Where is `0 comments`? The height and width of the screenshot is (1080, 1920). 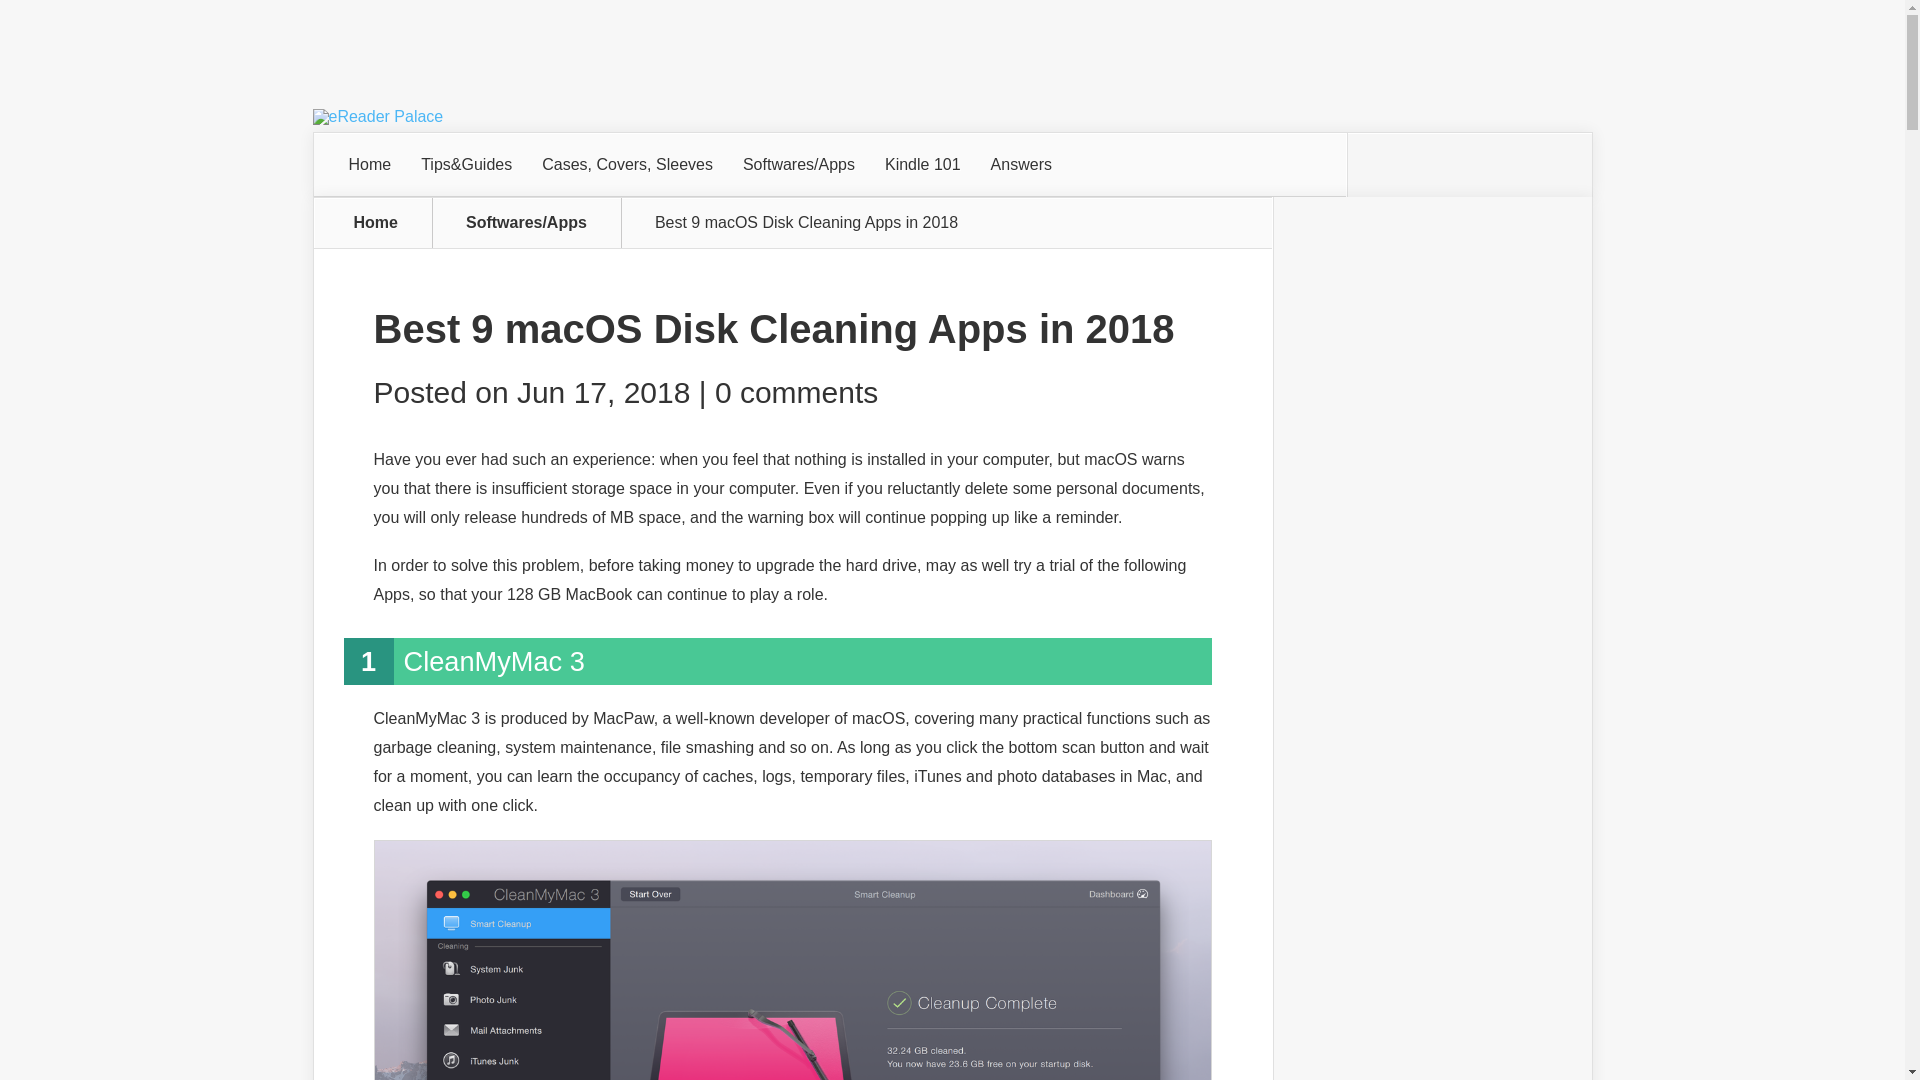
0 comments is located at coordinates (796, 392).